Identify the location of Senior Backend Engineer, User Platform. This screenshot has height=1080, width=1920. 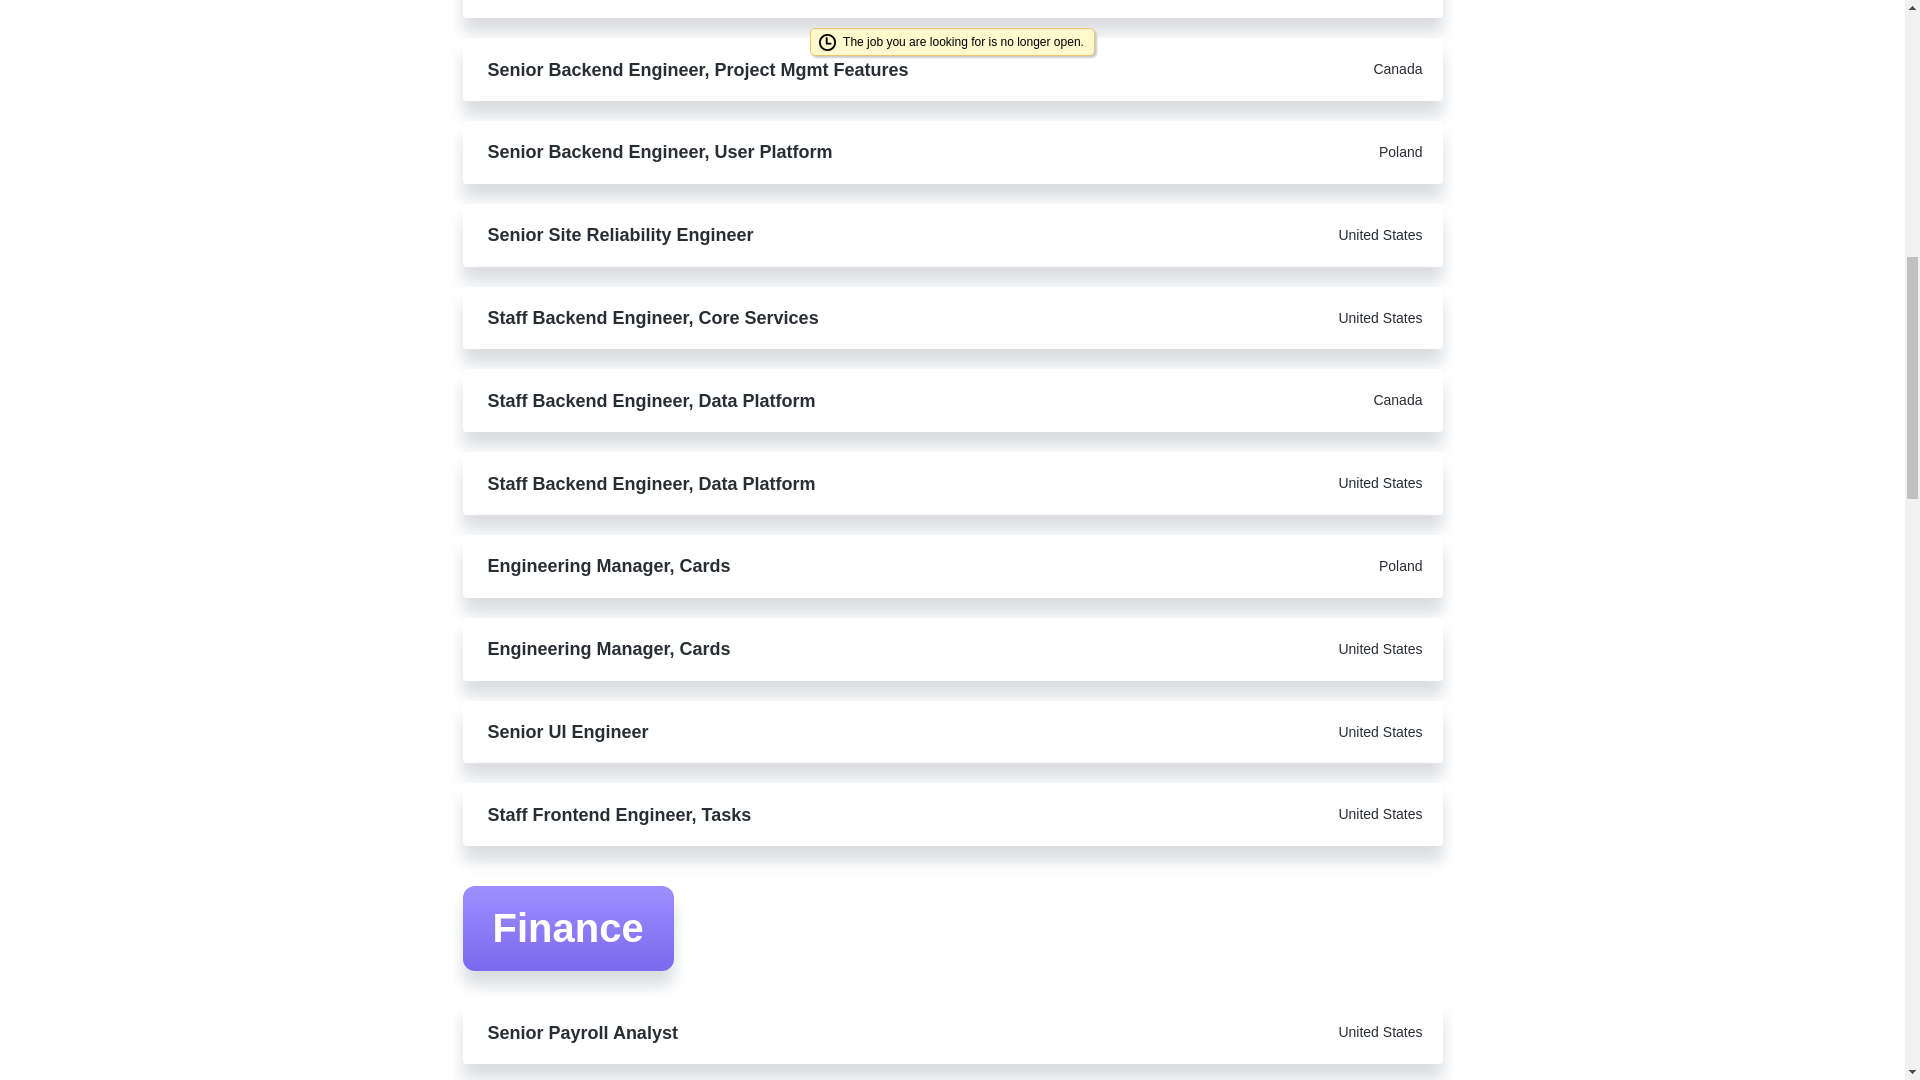
(814, 152).